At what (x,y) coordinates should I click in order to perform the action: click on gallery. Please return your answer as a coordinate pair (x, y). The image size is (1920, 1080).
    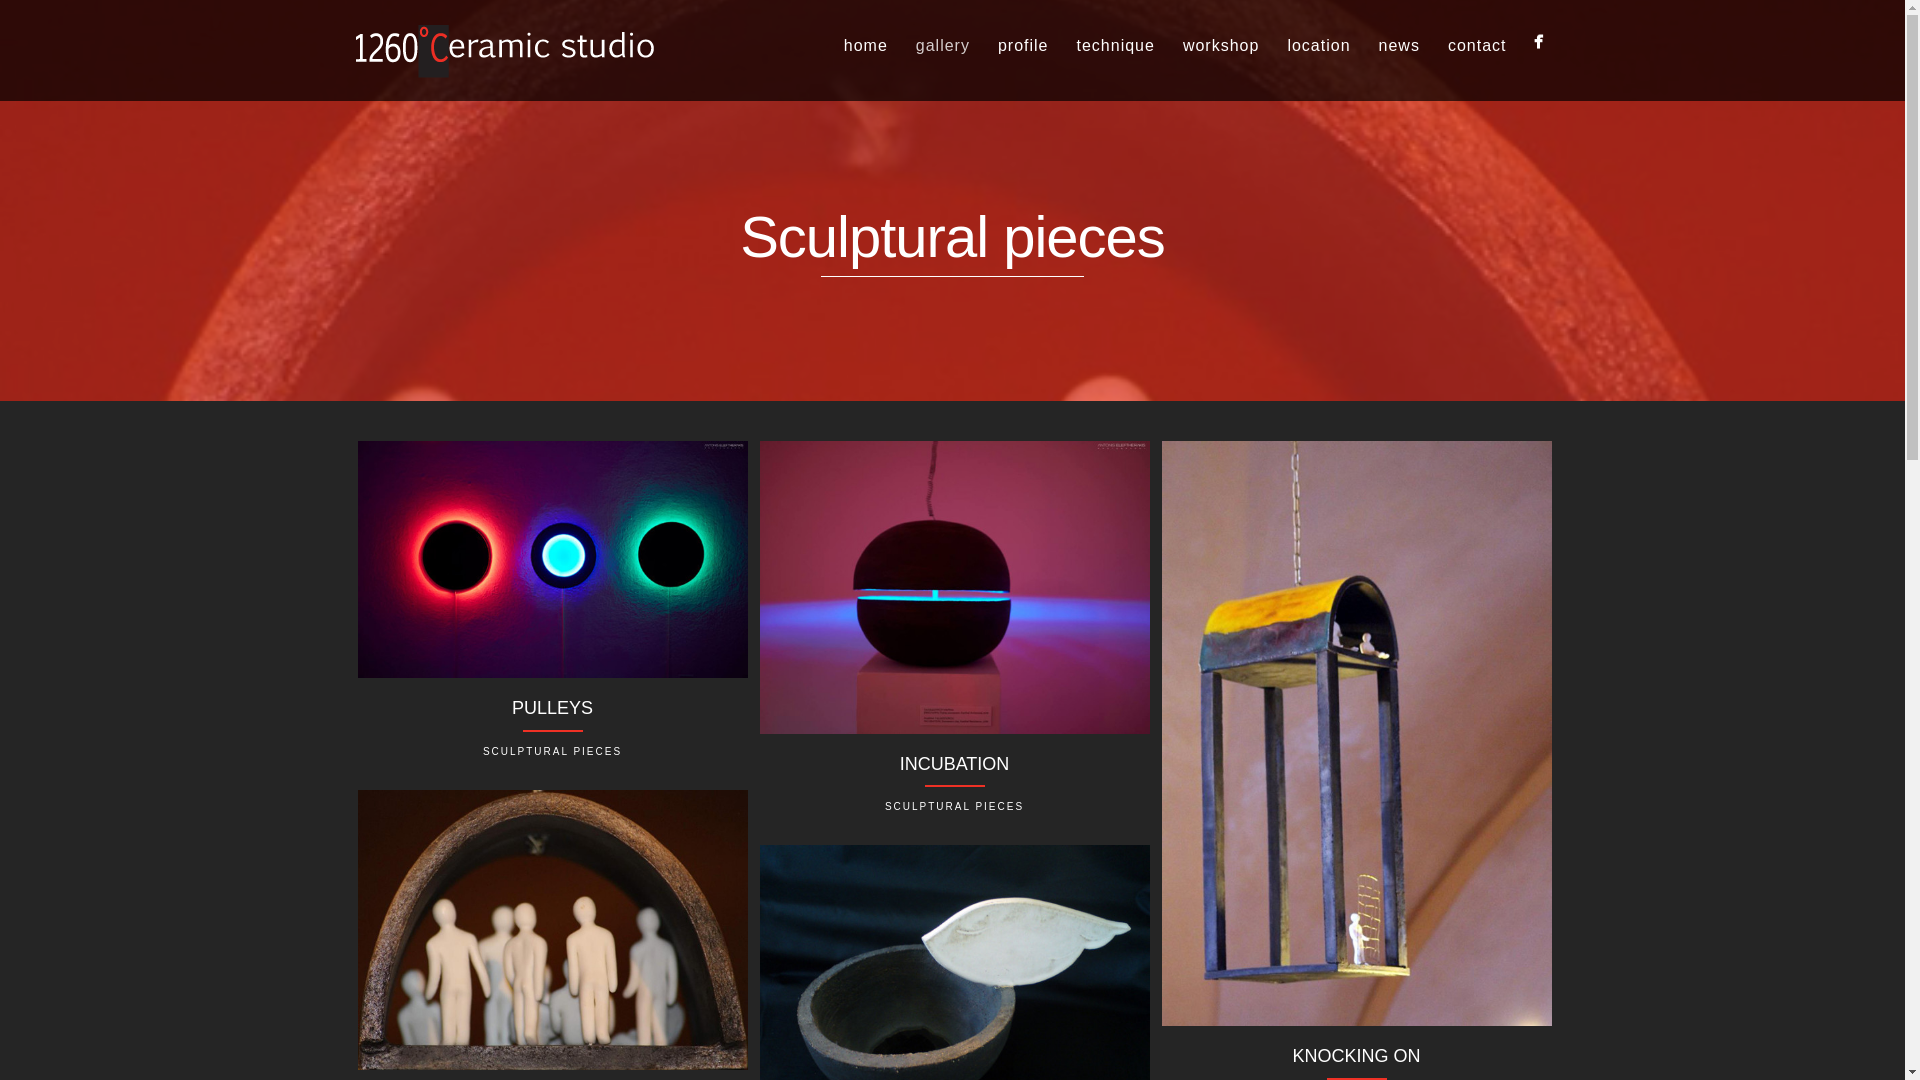
    Looking at the image, I should click on (942, 46).